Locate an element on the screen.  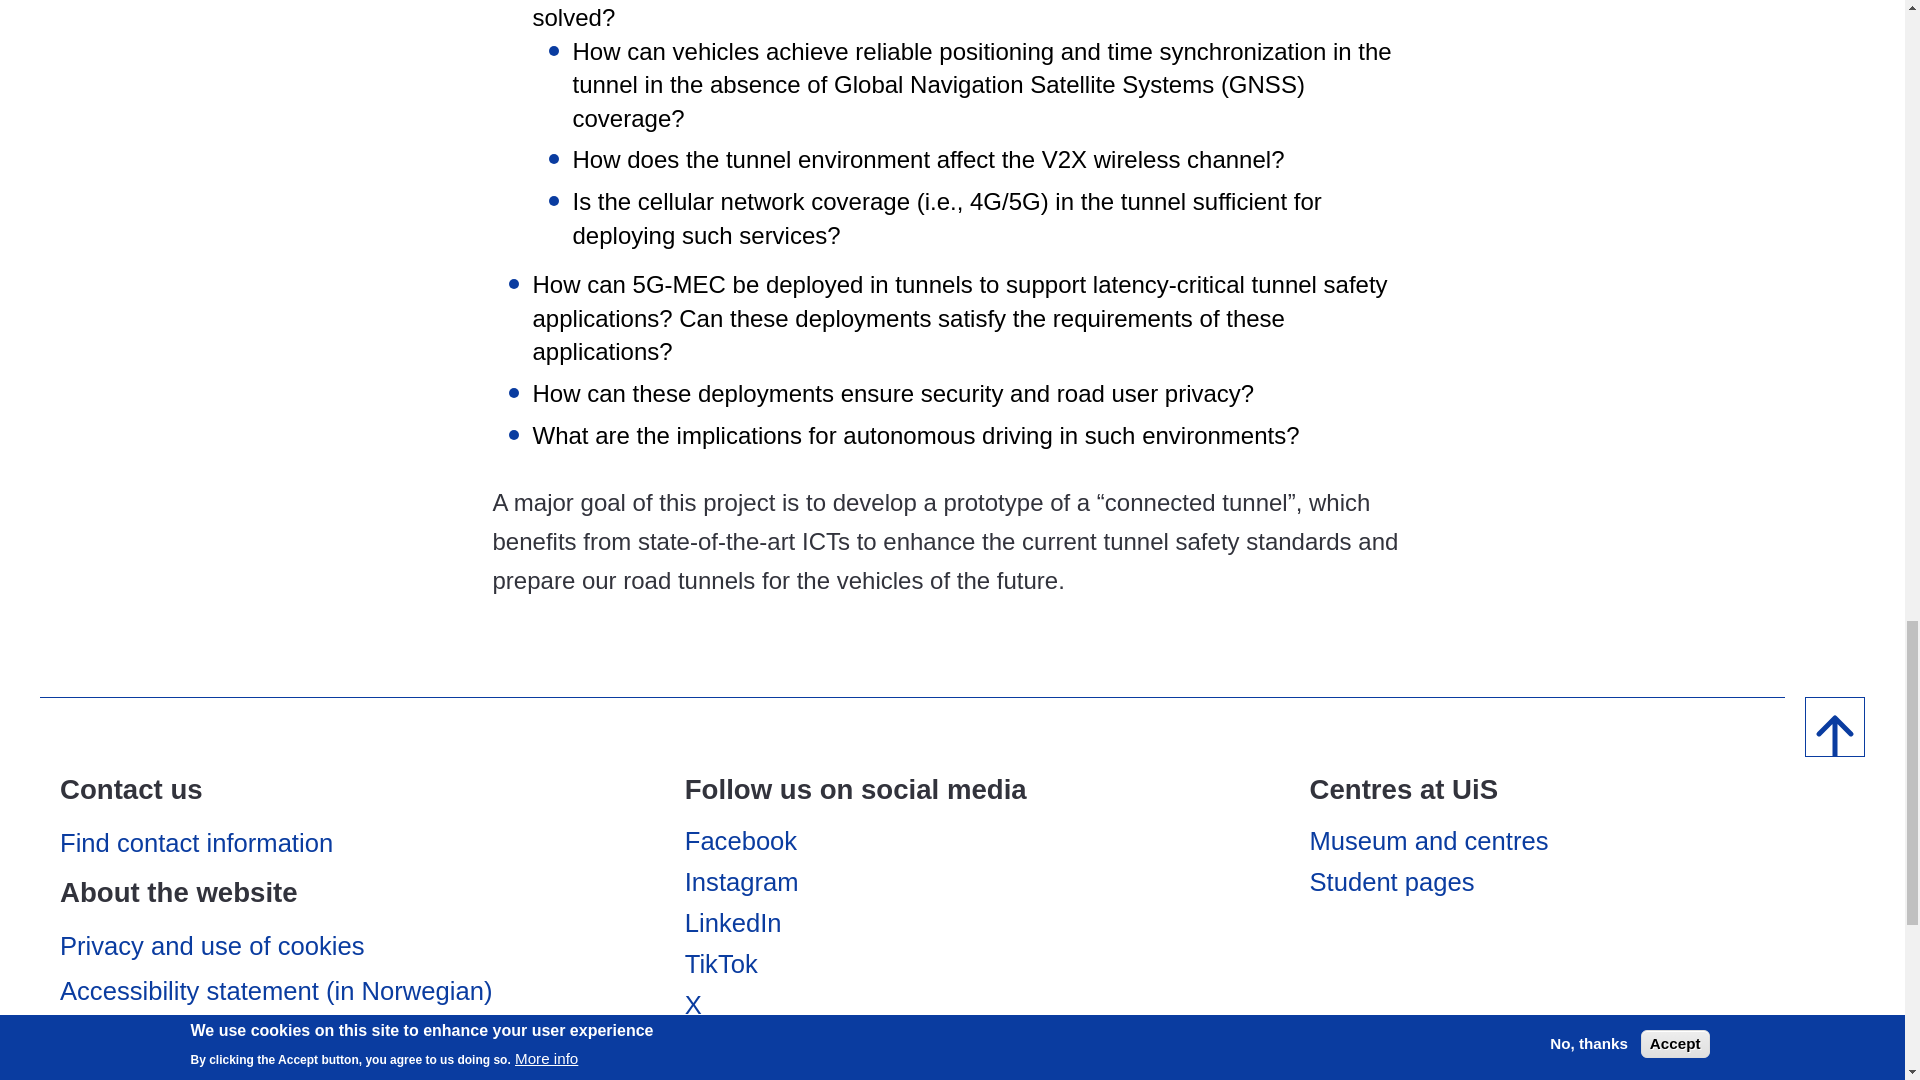
Privacy and use of cookies is located at coordinates (327, 946).